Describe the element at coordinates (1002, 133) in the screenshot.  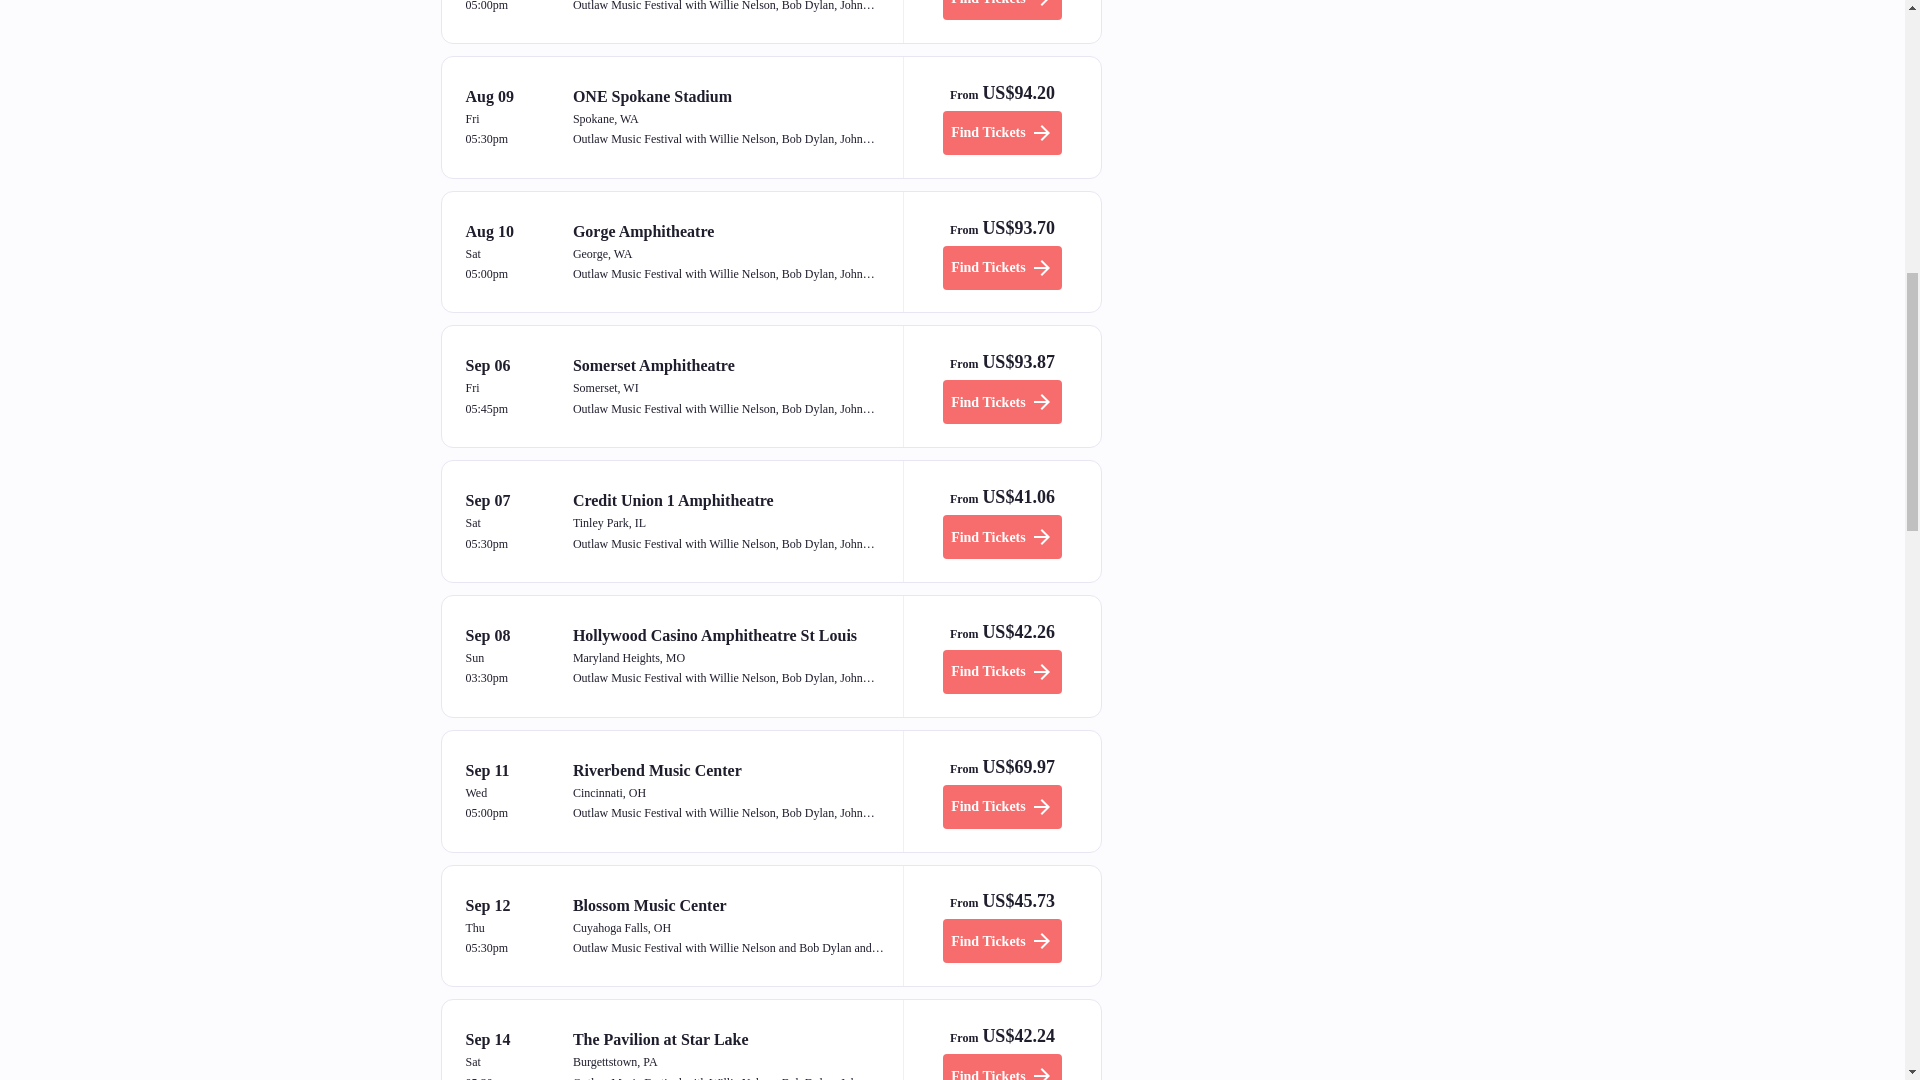
I see `Find Tickets` at that location.